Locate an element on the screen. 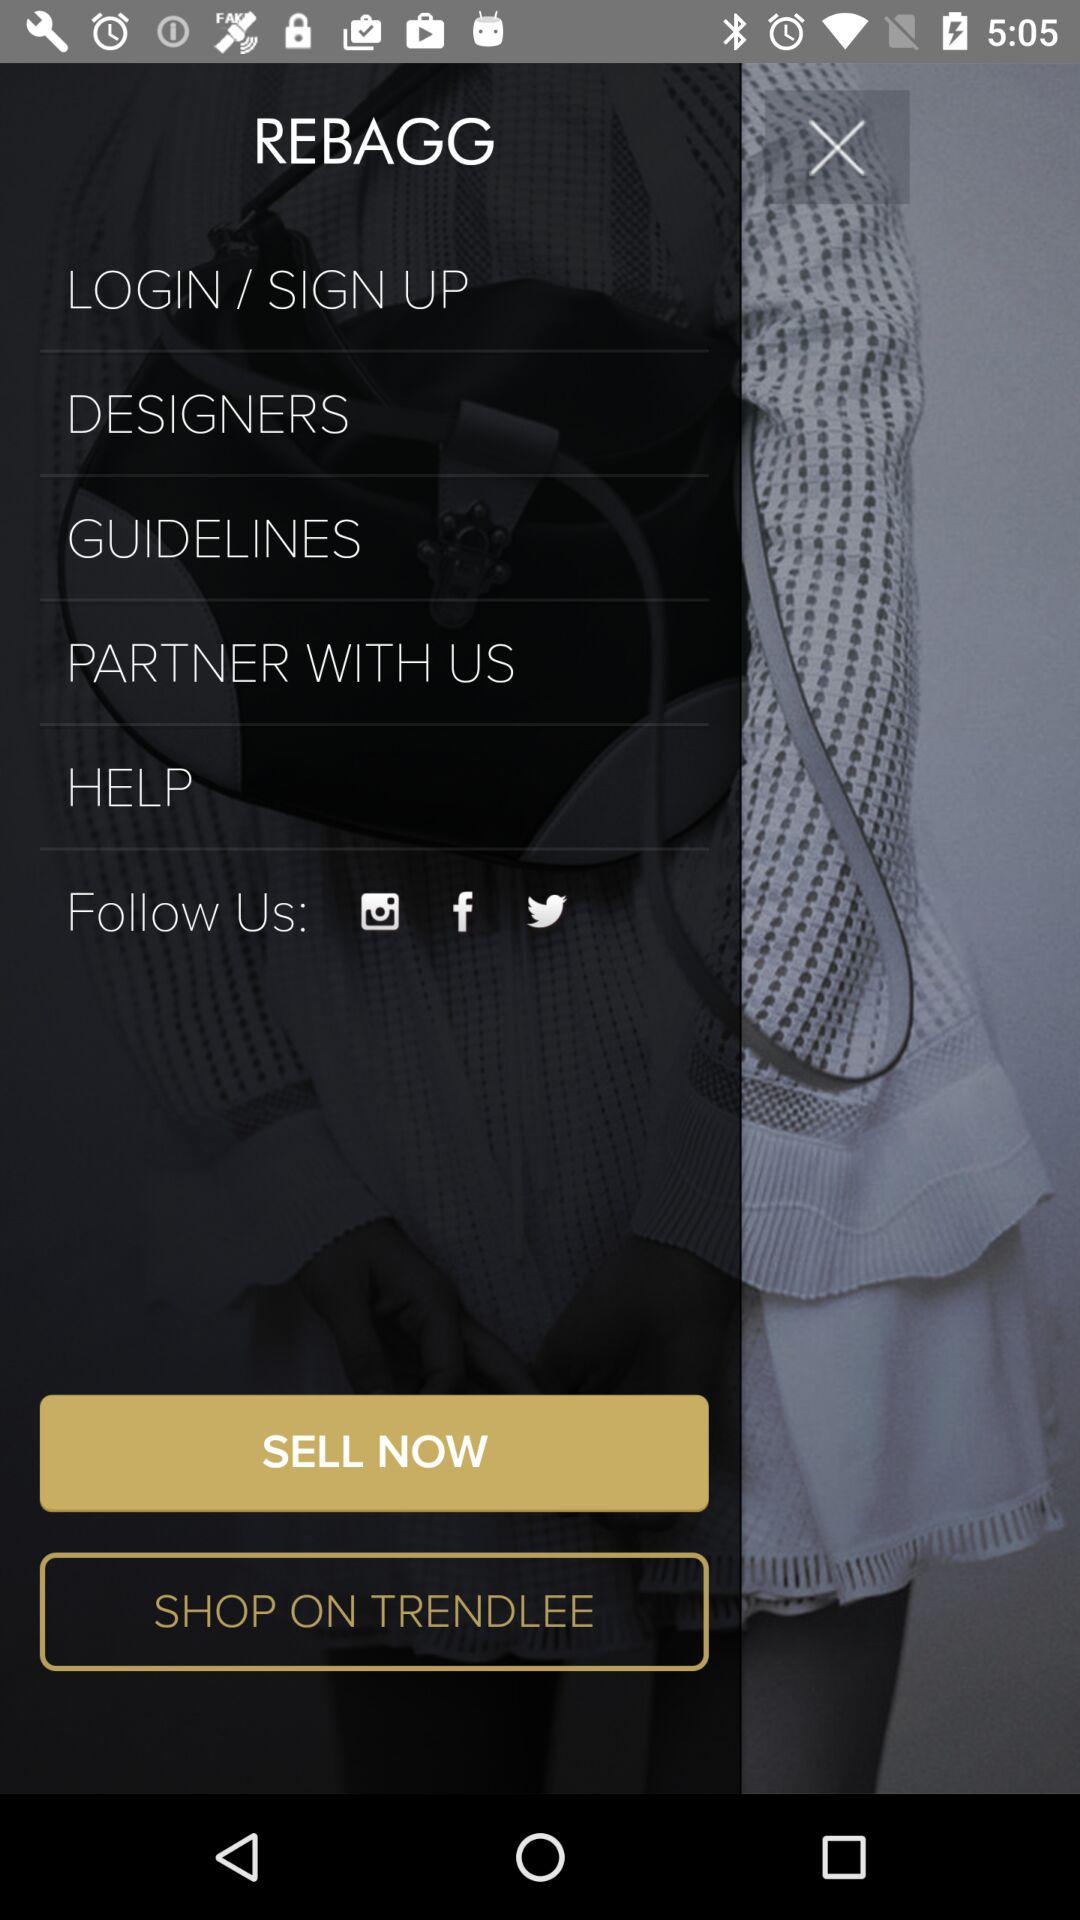 This screenshot has width=1080, height=1920. visit brand 's facebook is located at coordinates (463, 912).